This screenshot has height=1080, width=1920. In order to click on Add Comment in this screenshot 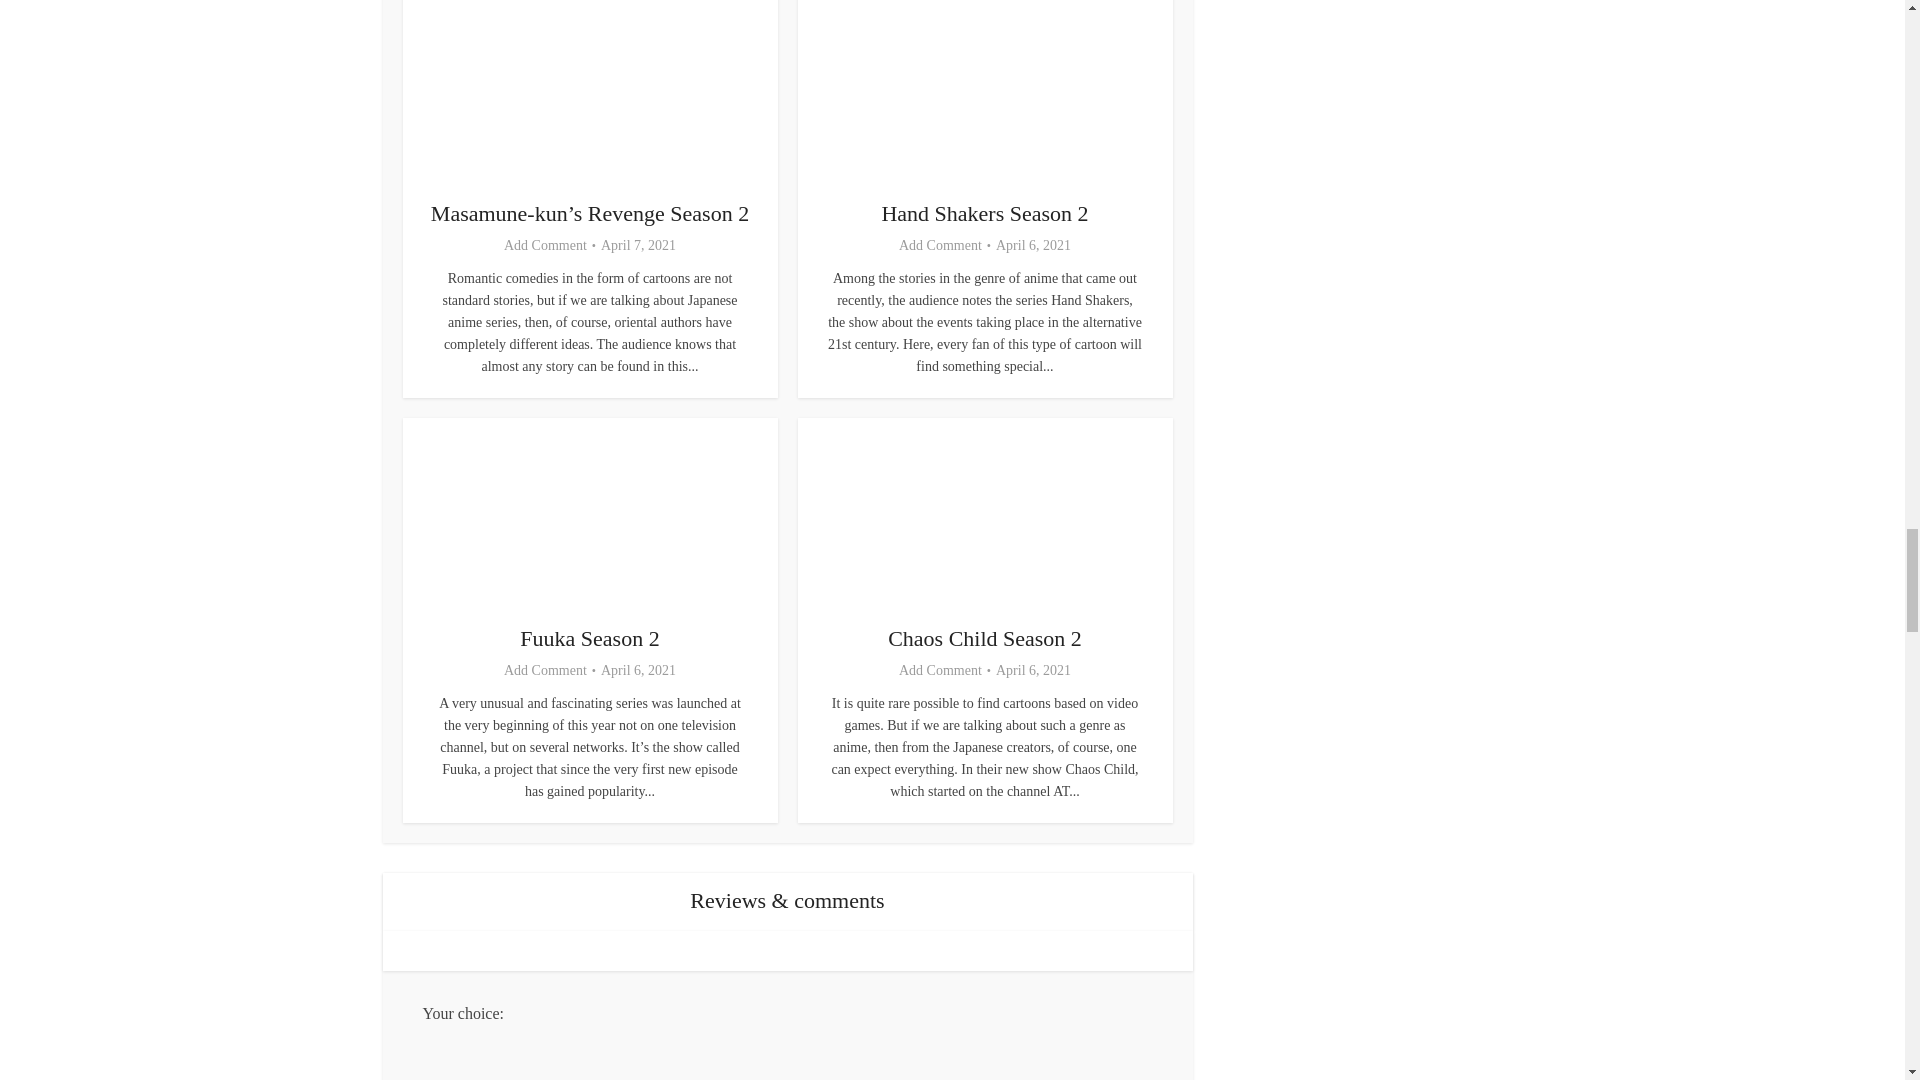, I will do `click(545, 245)`.